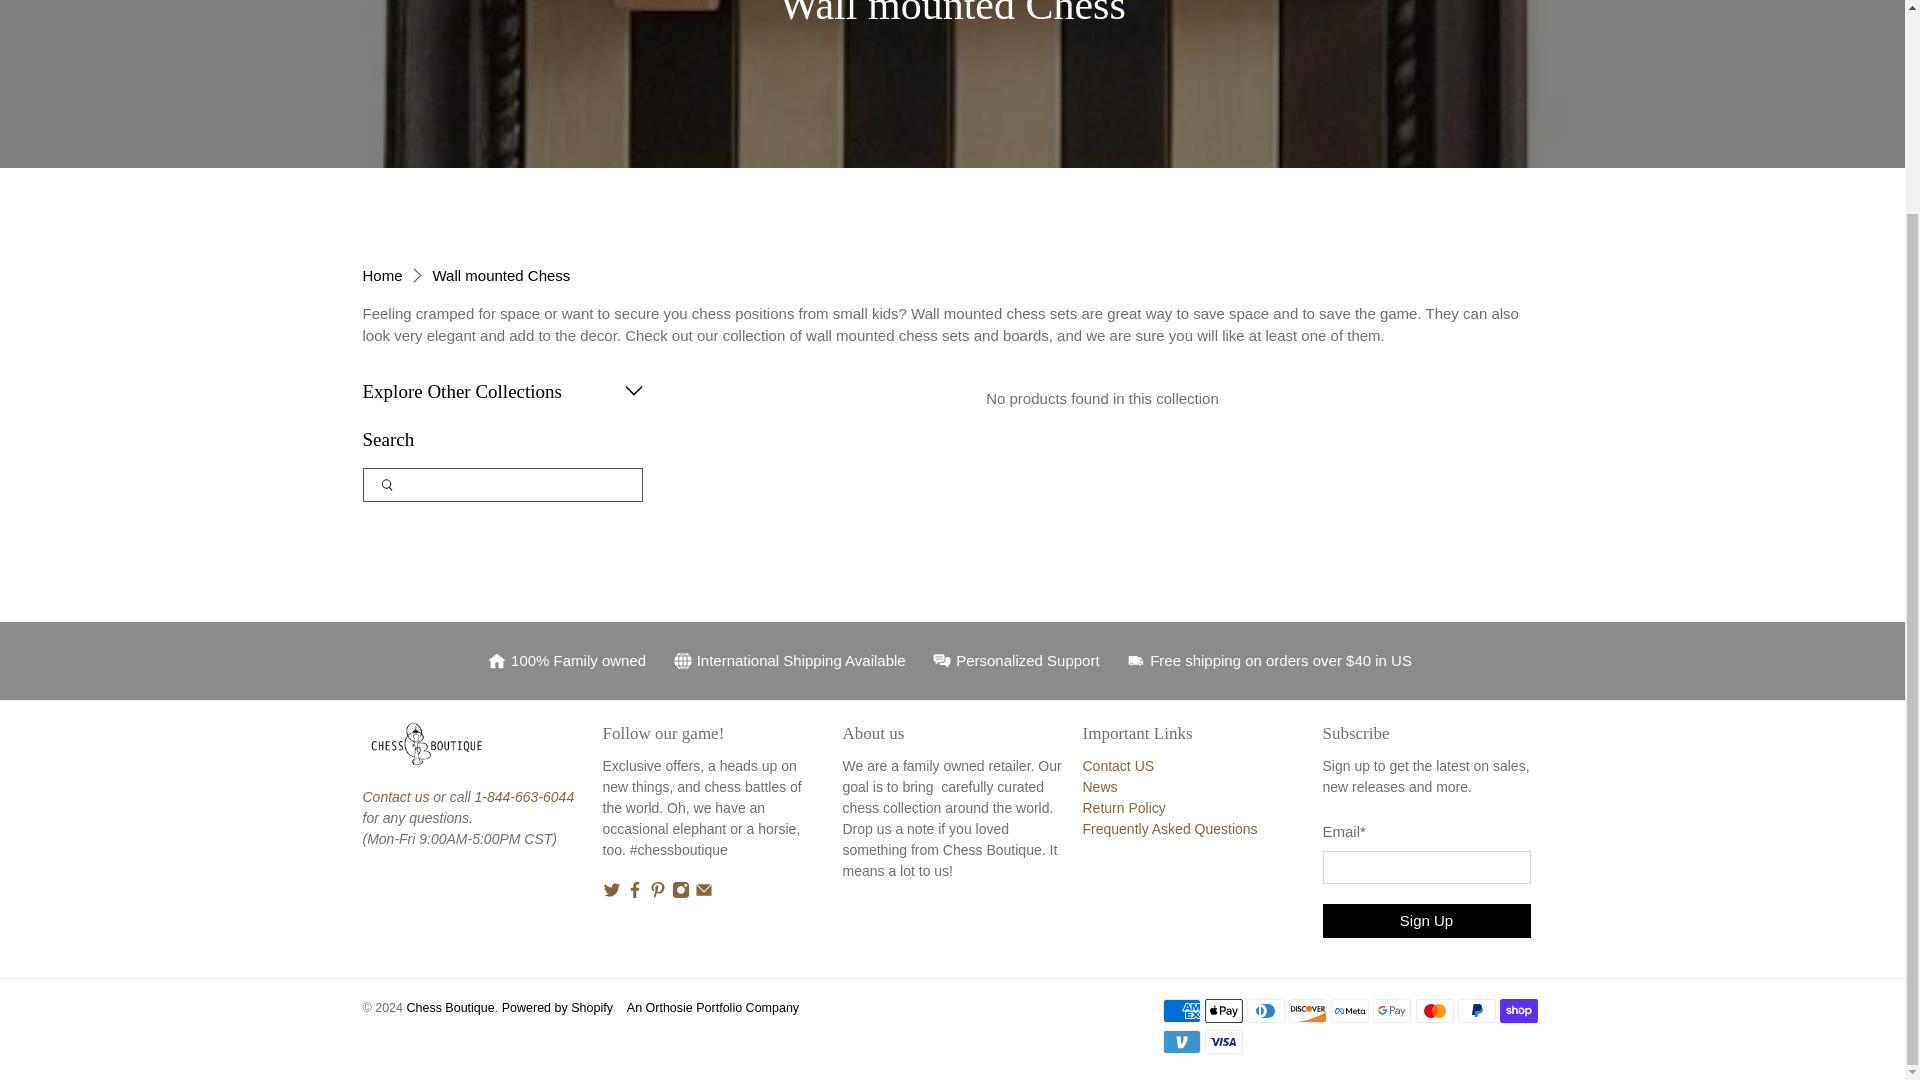 The width and height of the screenshot is (1920, 1080). Describe the element at coordinates (502, 274) in the screenshot. I see `Wall mounted Chess` at that location.